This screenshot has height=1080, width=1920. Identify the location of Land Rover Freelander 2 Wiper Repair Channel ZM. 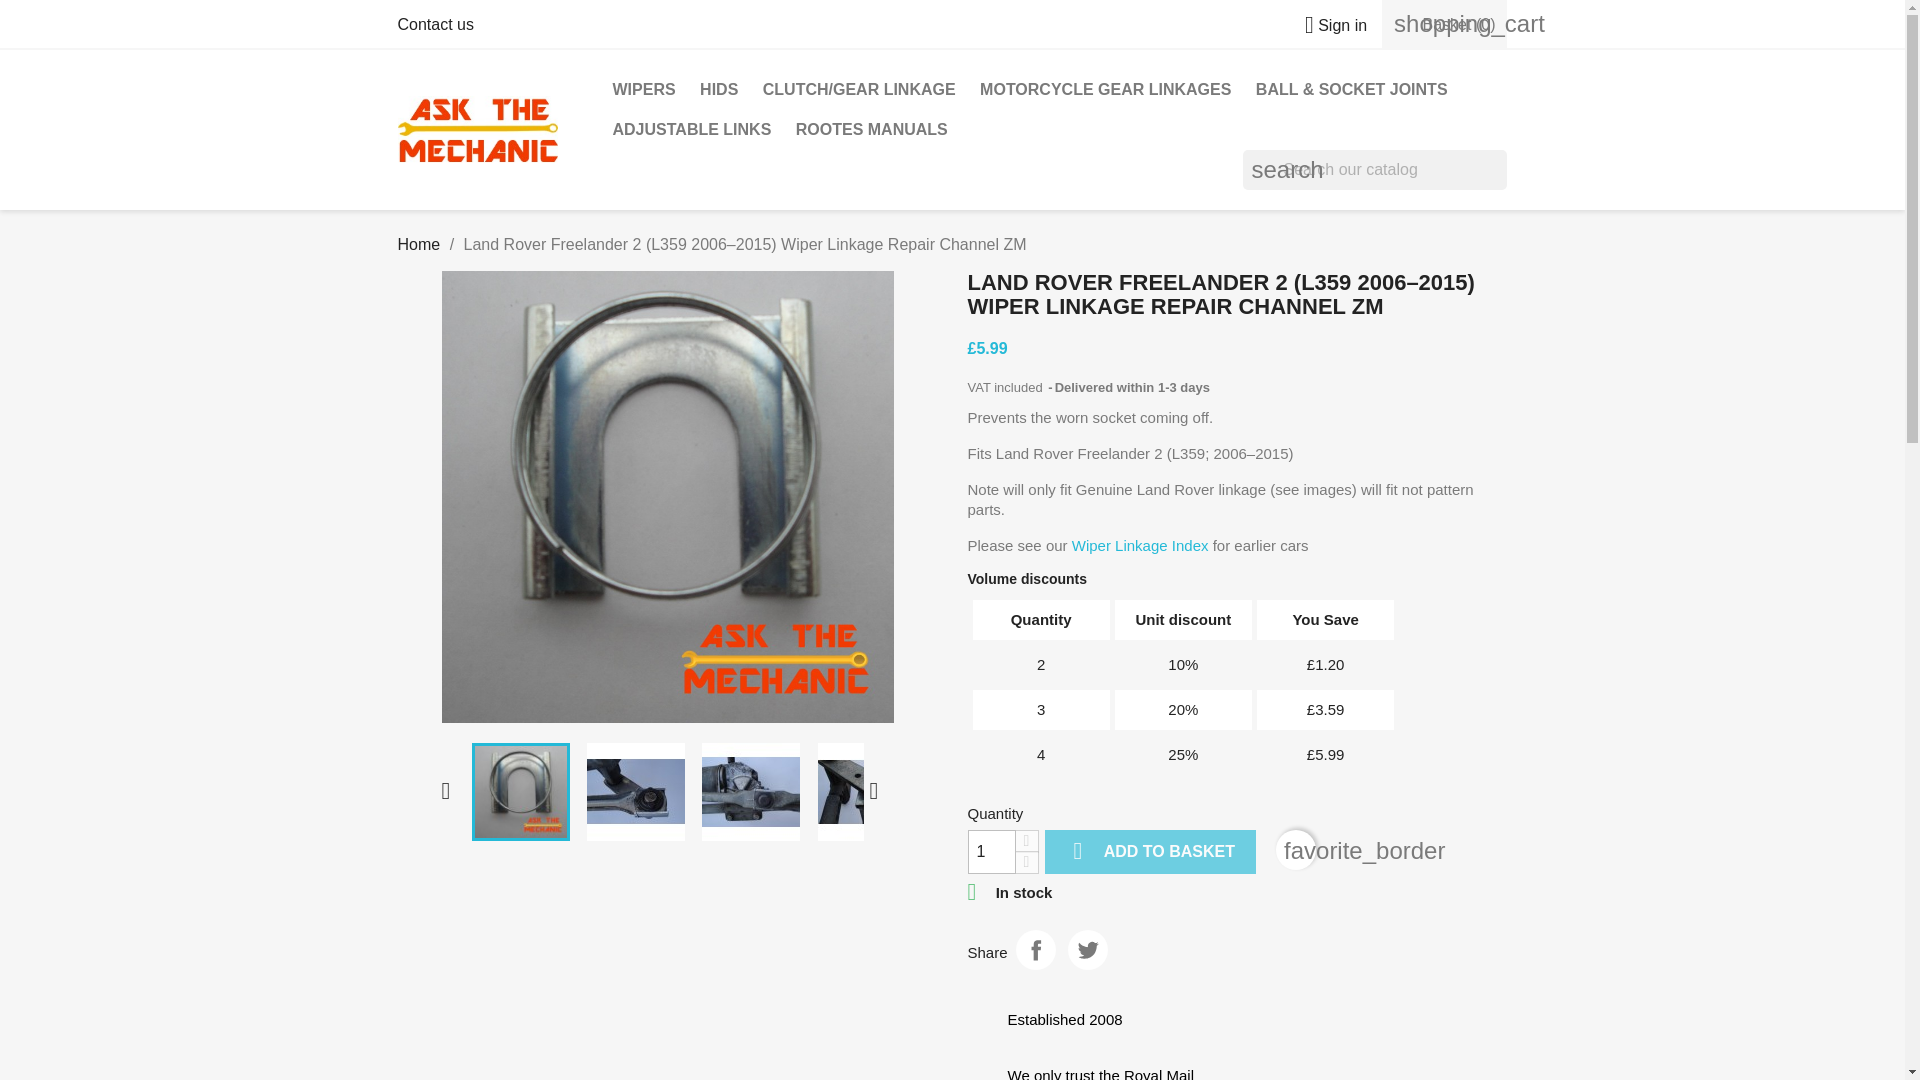
(636, 792).